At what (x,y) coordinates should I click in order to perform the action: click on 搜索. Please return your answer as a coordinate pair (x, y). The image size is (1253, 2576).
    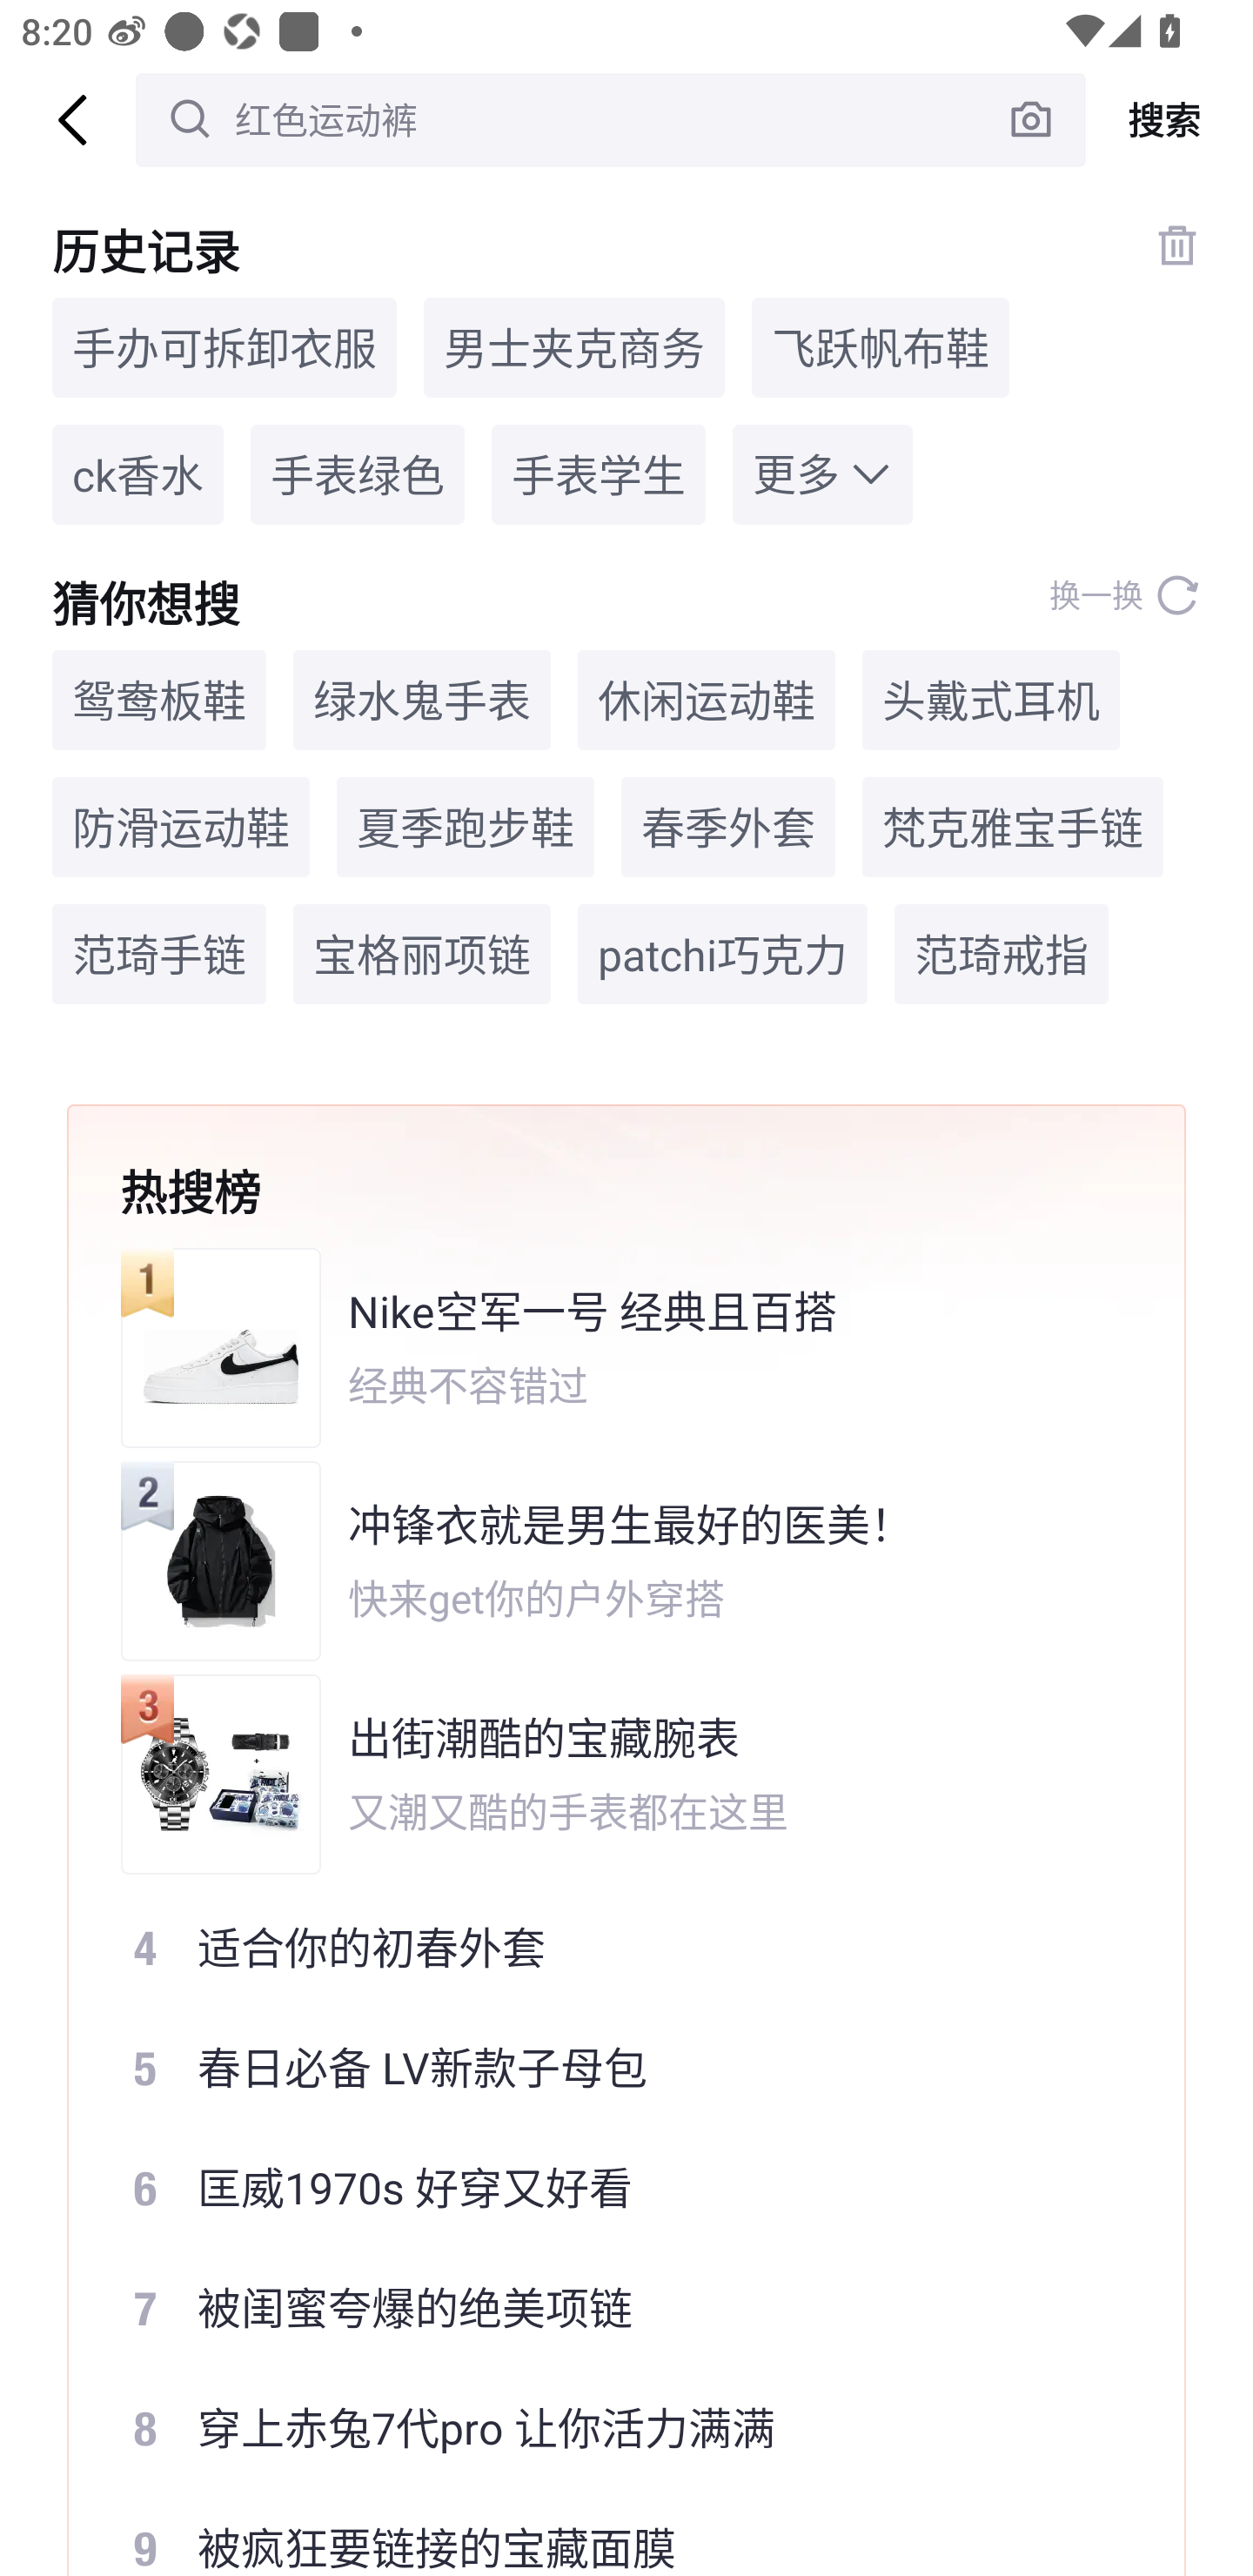
    Looking at the image, I should click on (1169, 120).